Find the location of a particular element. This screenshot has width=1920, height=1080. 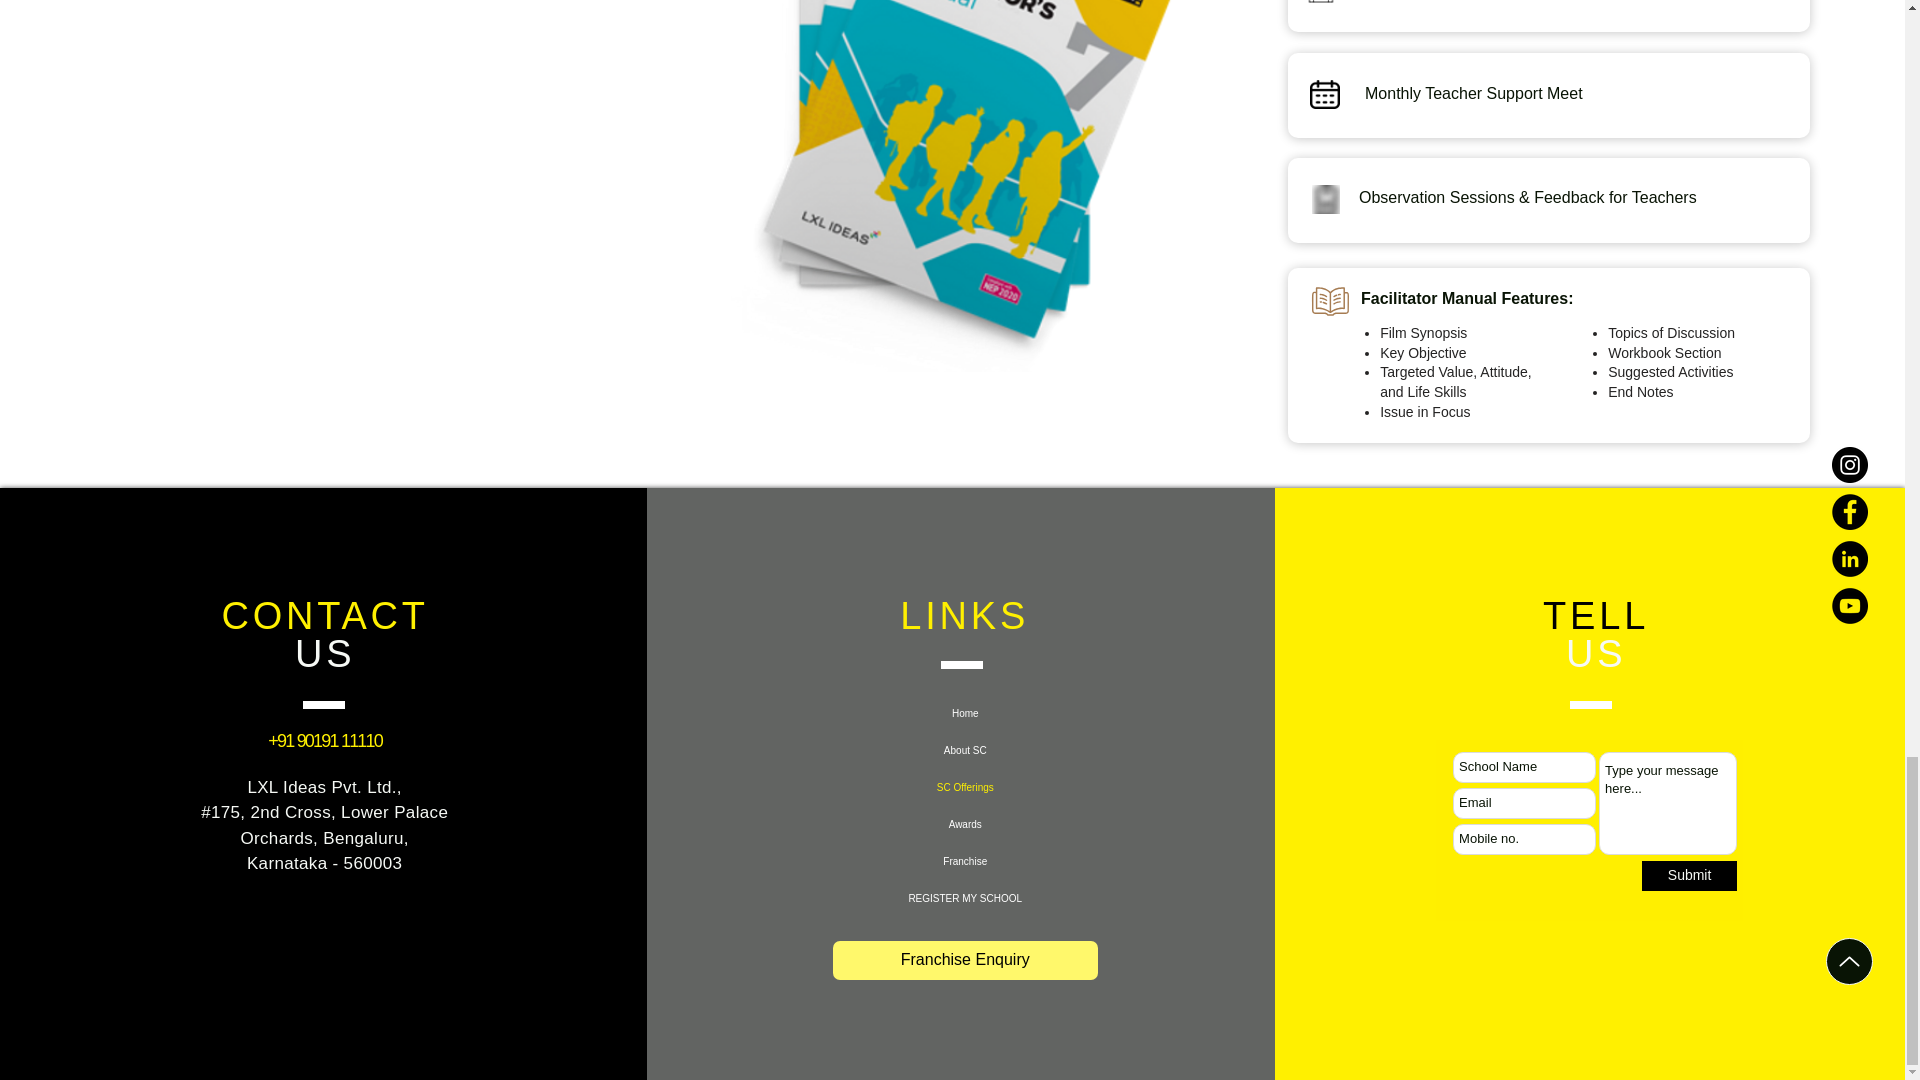

Home is located at coordinates (965, 714).